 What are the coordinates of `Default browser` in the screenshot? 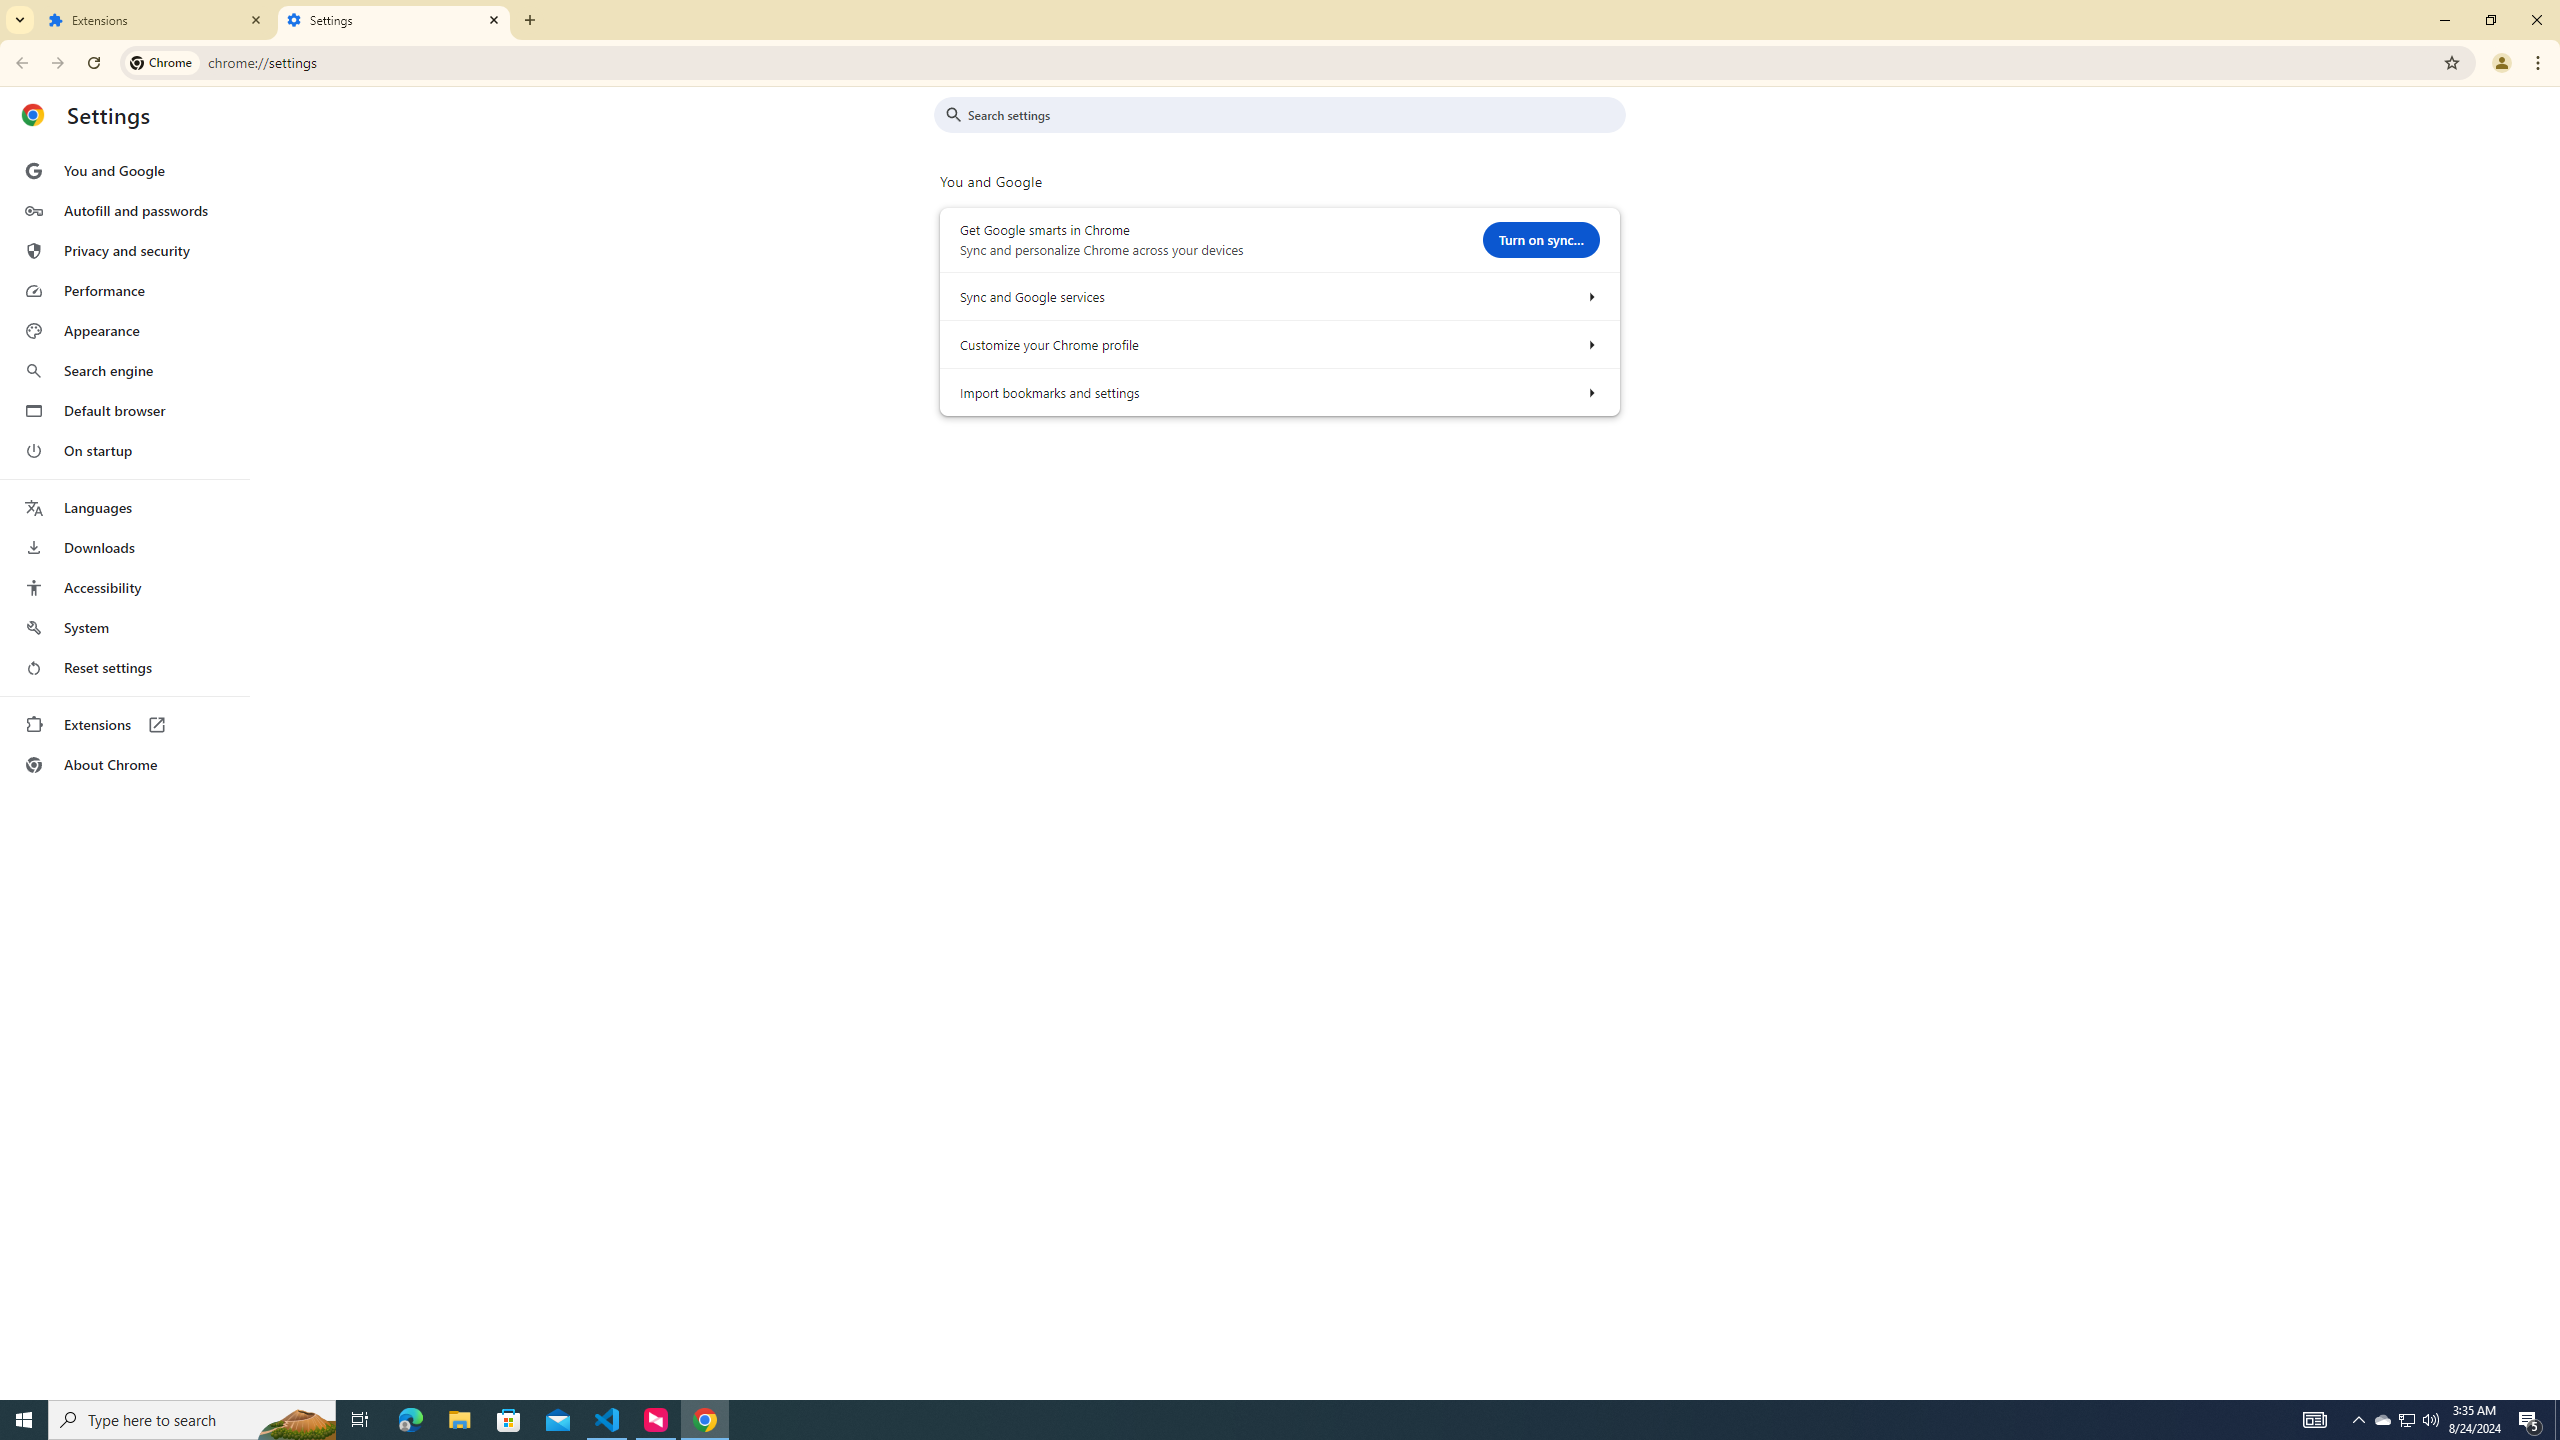 It's located at (124, 410).